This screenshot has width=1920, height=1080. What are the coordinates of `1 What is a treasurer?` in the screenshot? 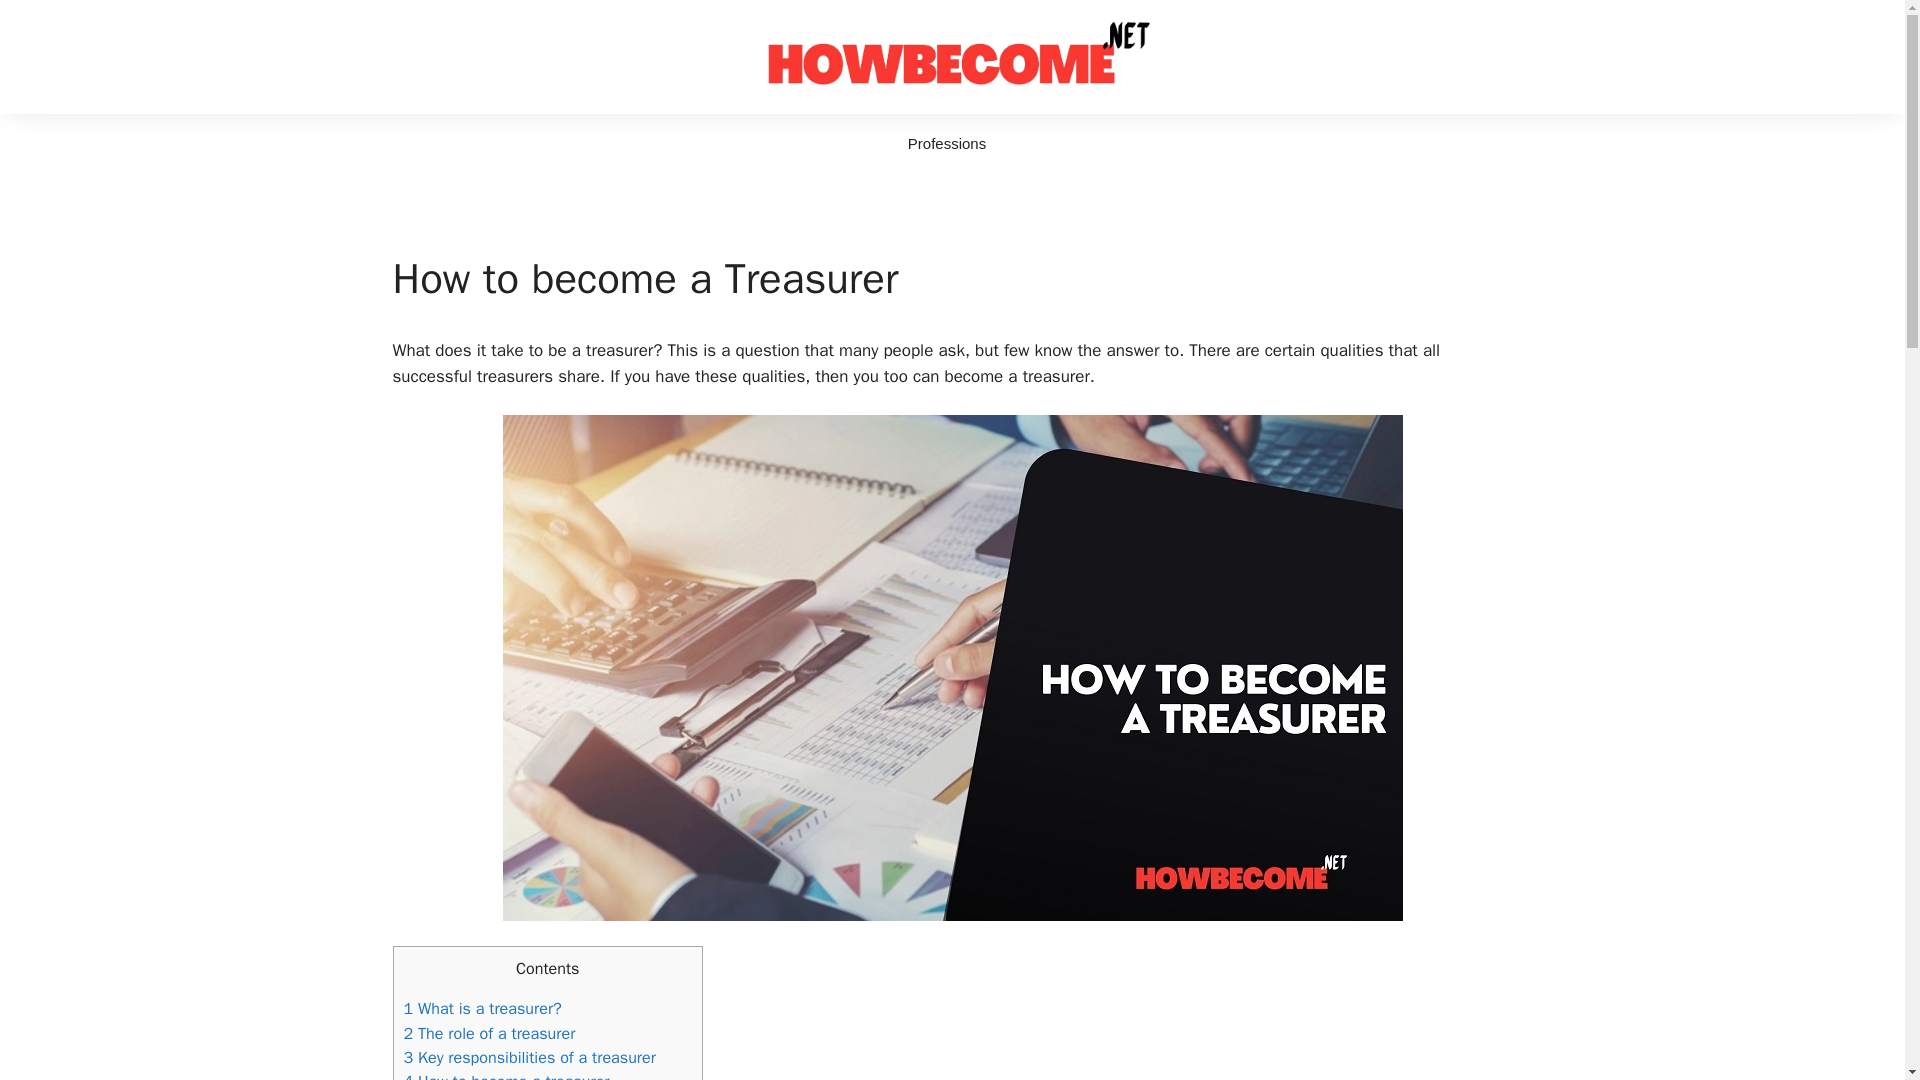 It's located at (482, 1008).